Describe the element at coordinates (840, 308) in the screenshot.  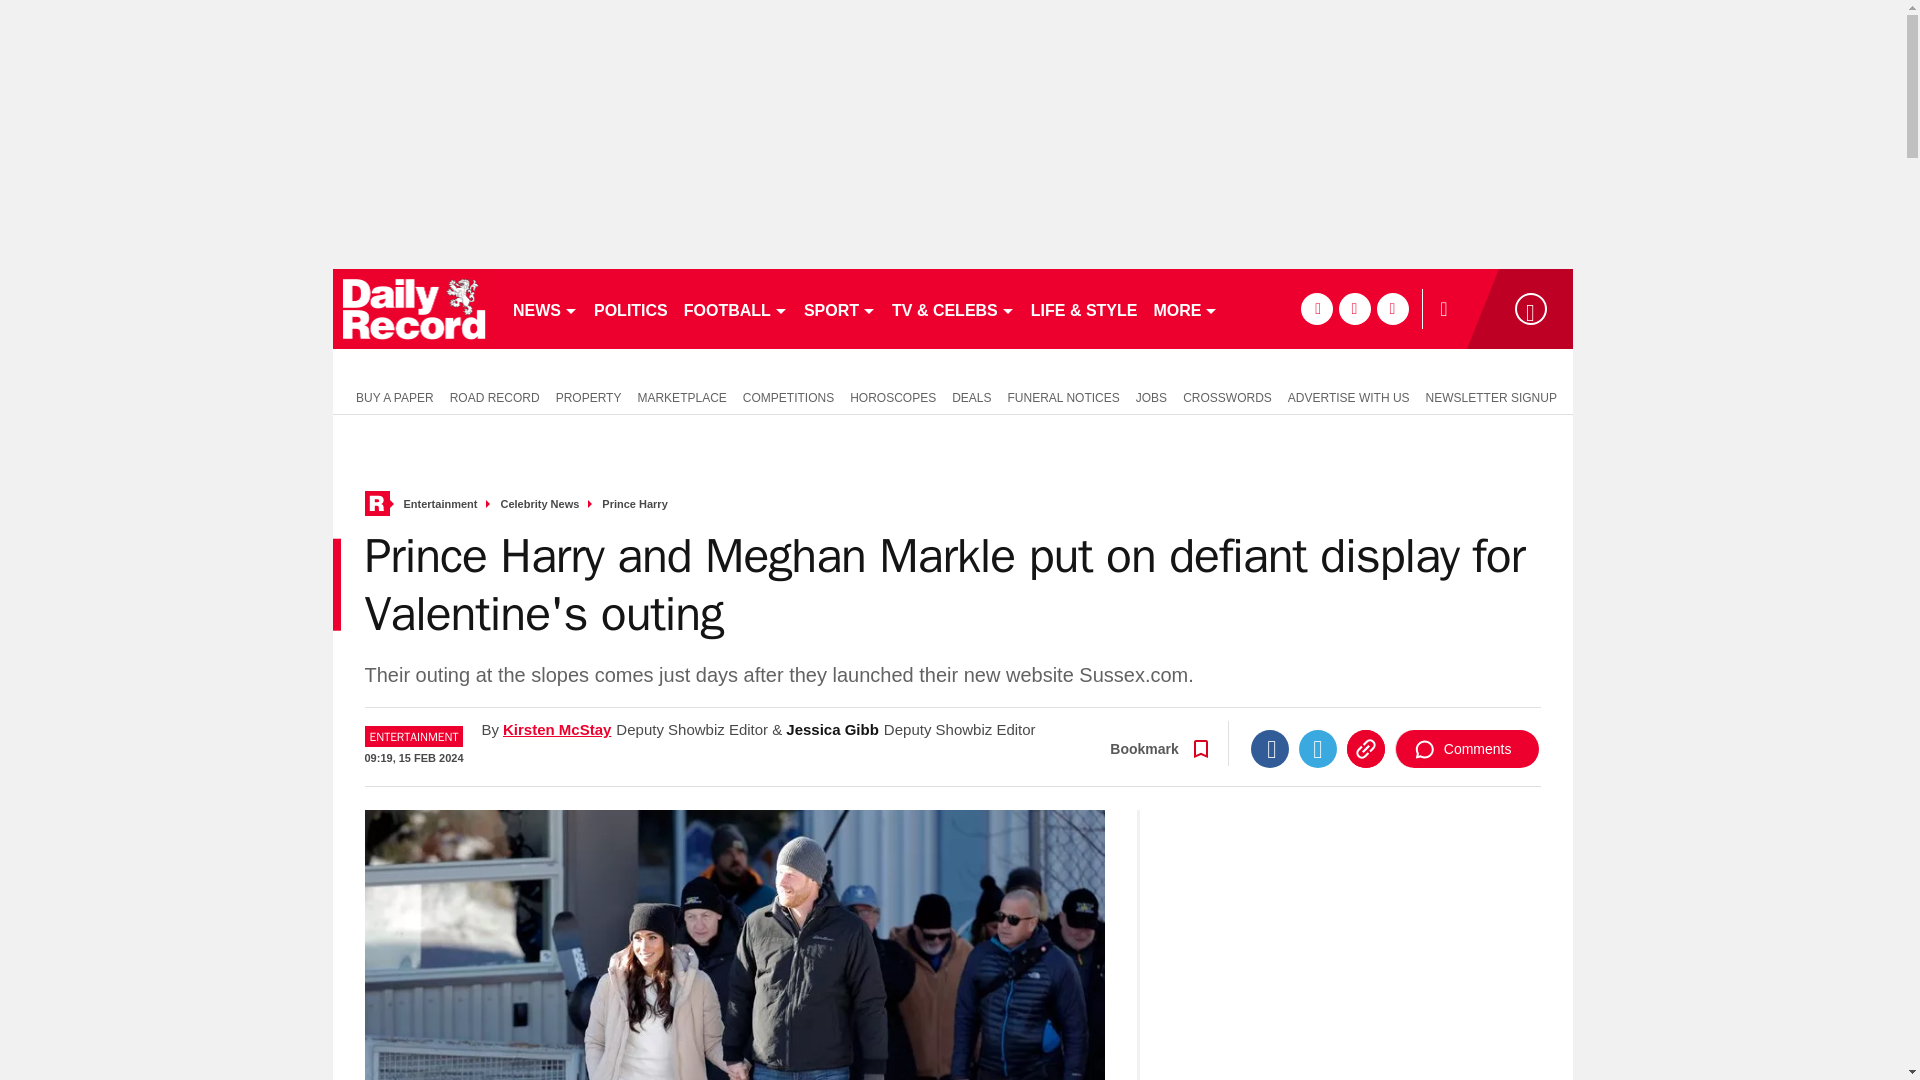
I see `SPORT` at that location.